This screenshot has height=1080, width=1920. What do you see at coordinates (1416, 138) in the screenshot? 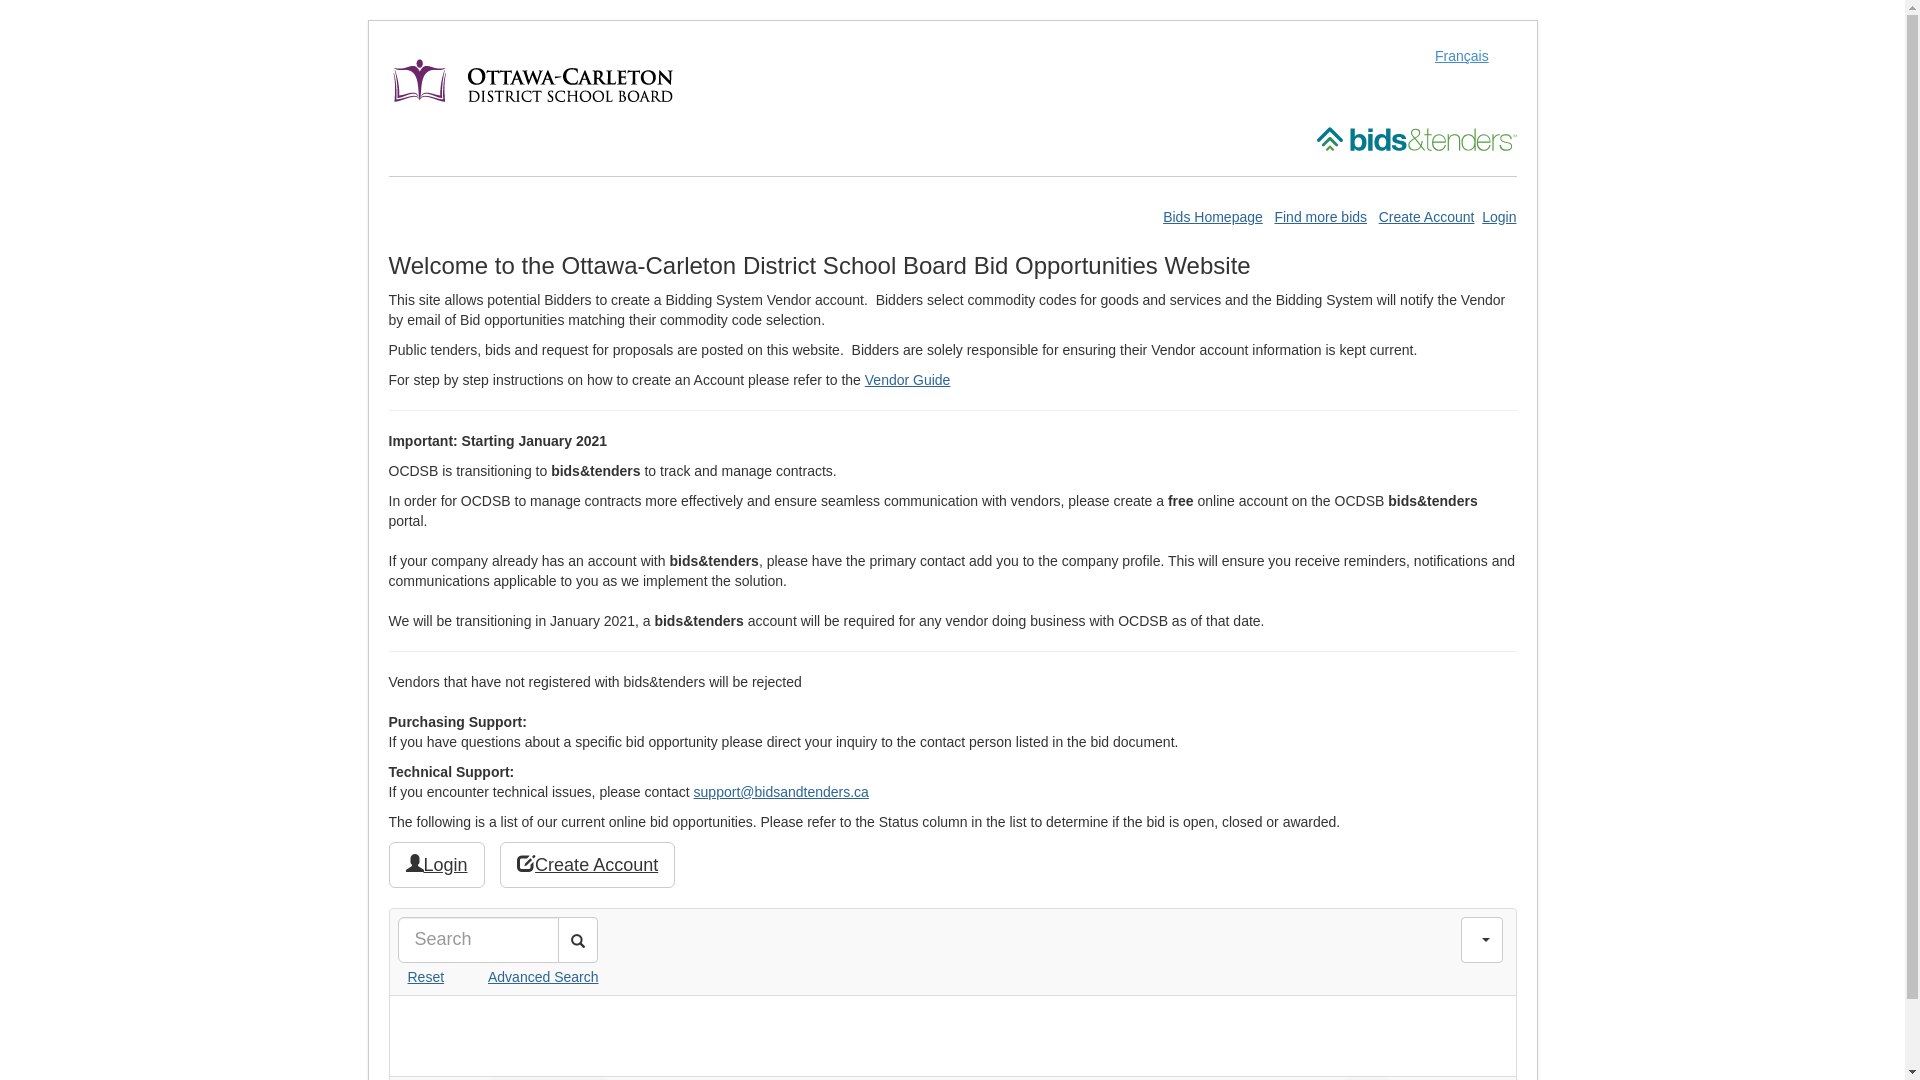
I see `Open Bids and Tenders site in a new window` at bounding box center [1416, 138].